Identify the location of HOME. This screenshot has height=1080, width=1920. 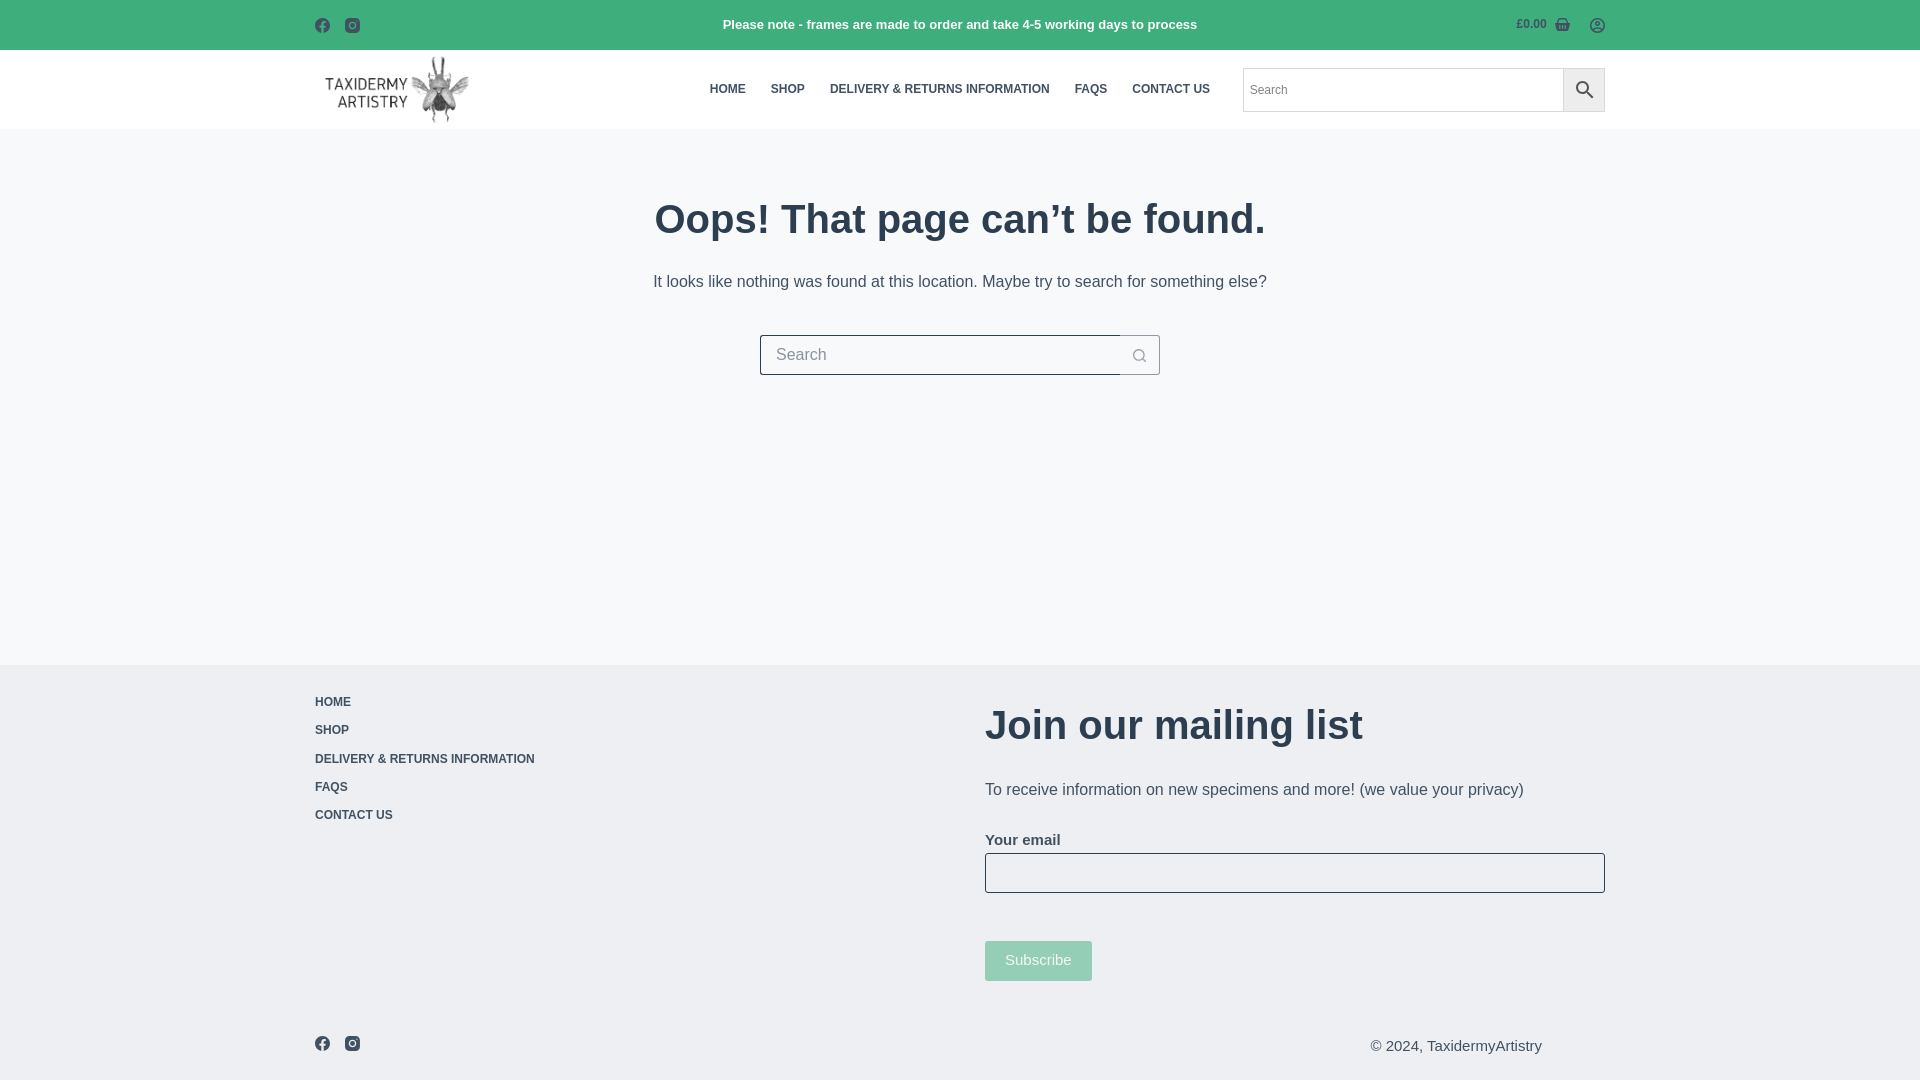
(564, 702).